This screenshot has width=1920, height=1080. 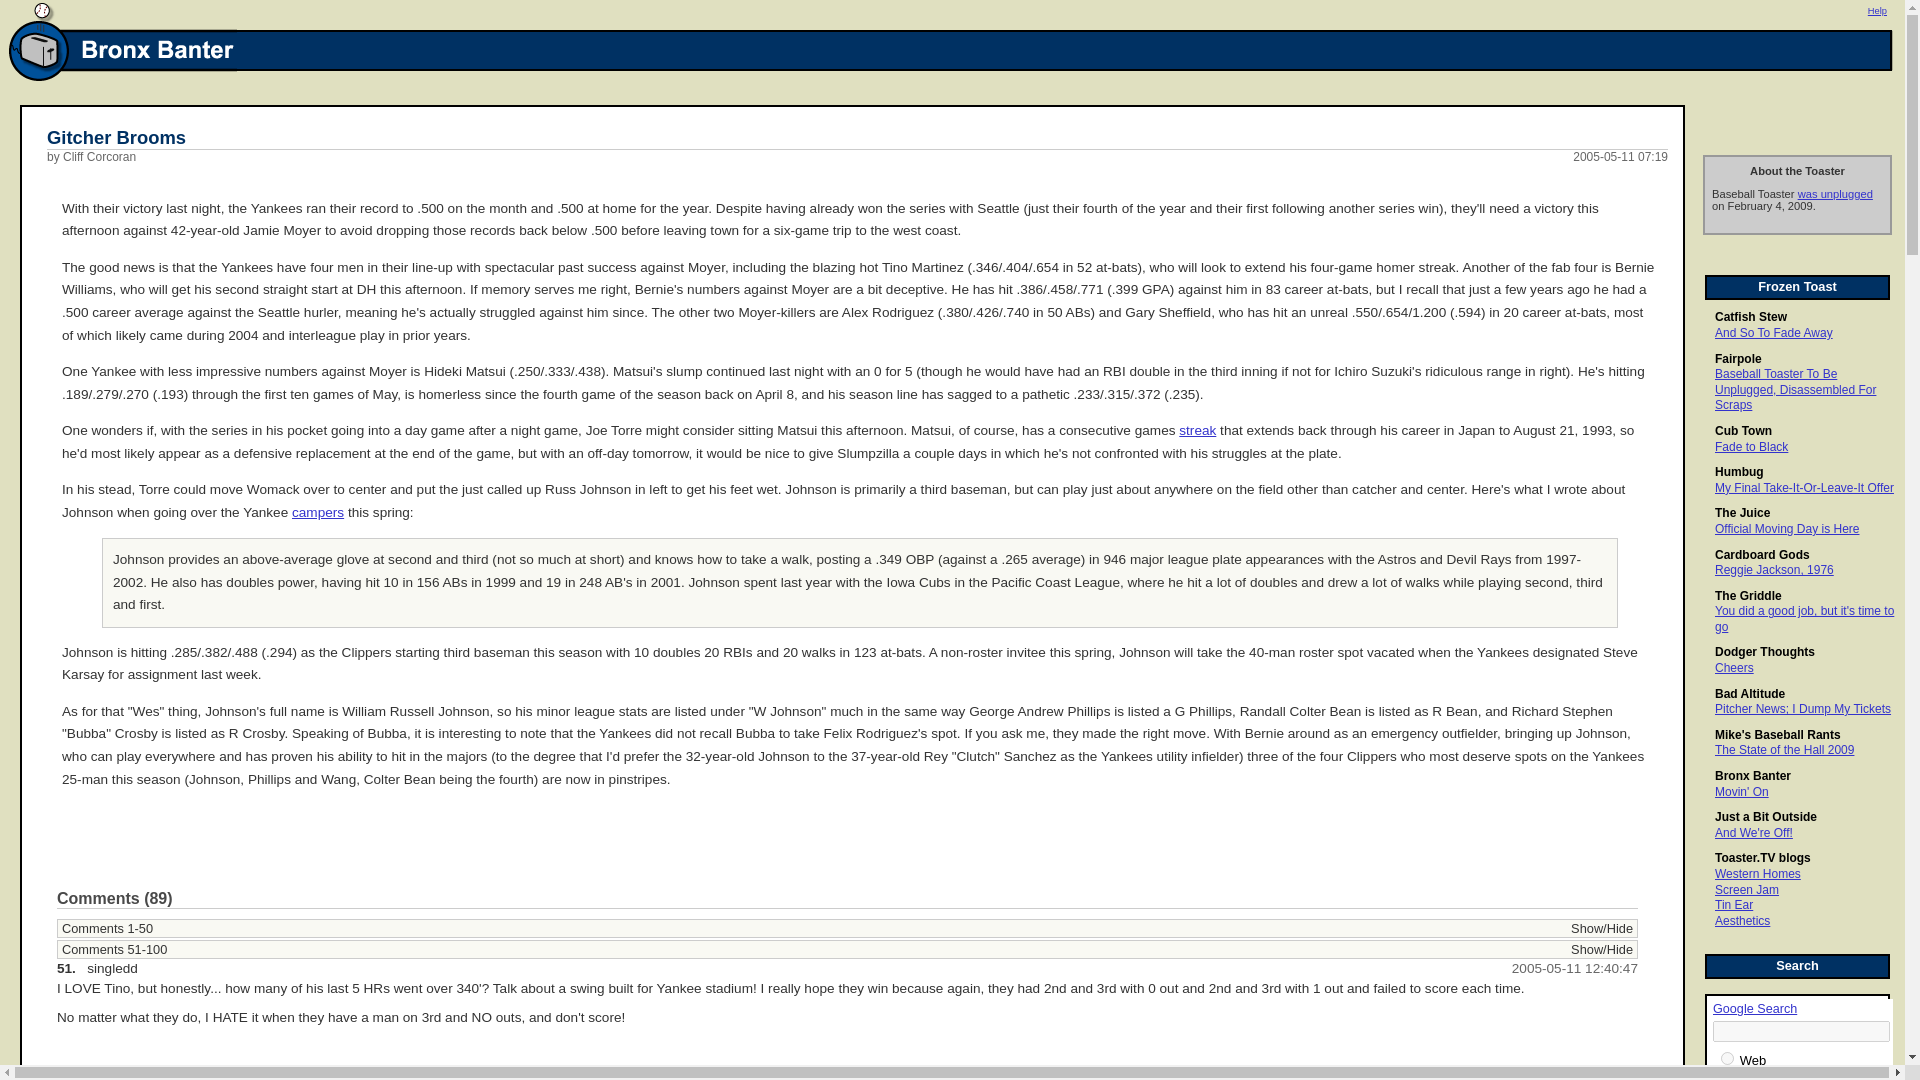 I want to click on The Juice, so click(x=1742, y=512).